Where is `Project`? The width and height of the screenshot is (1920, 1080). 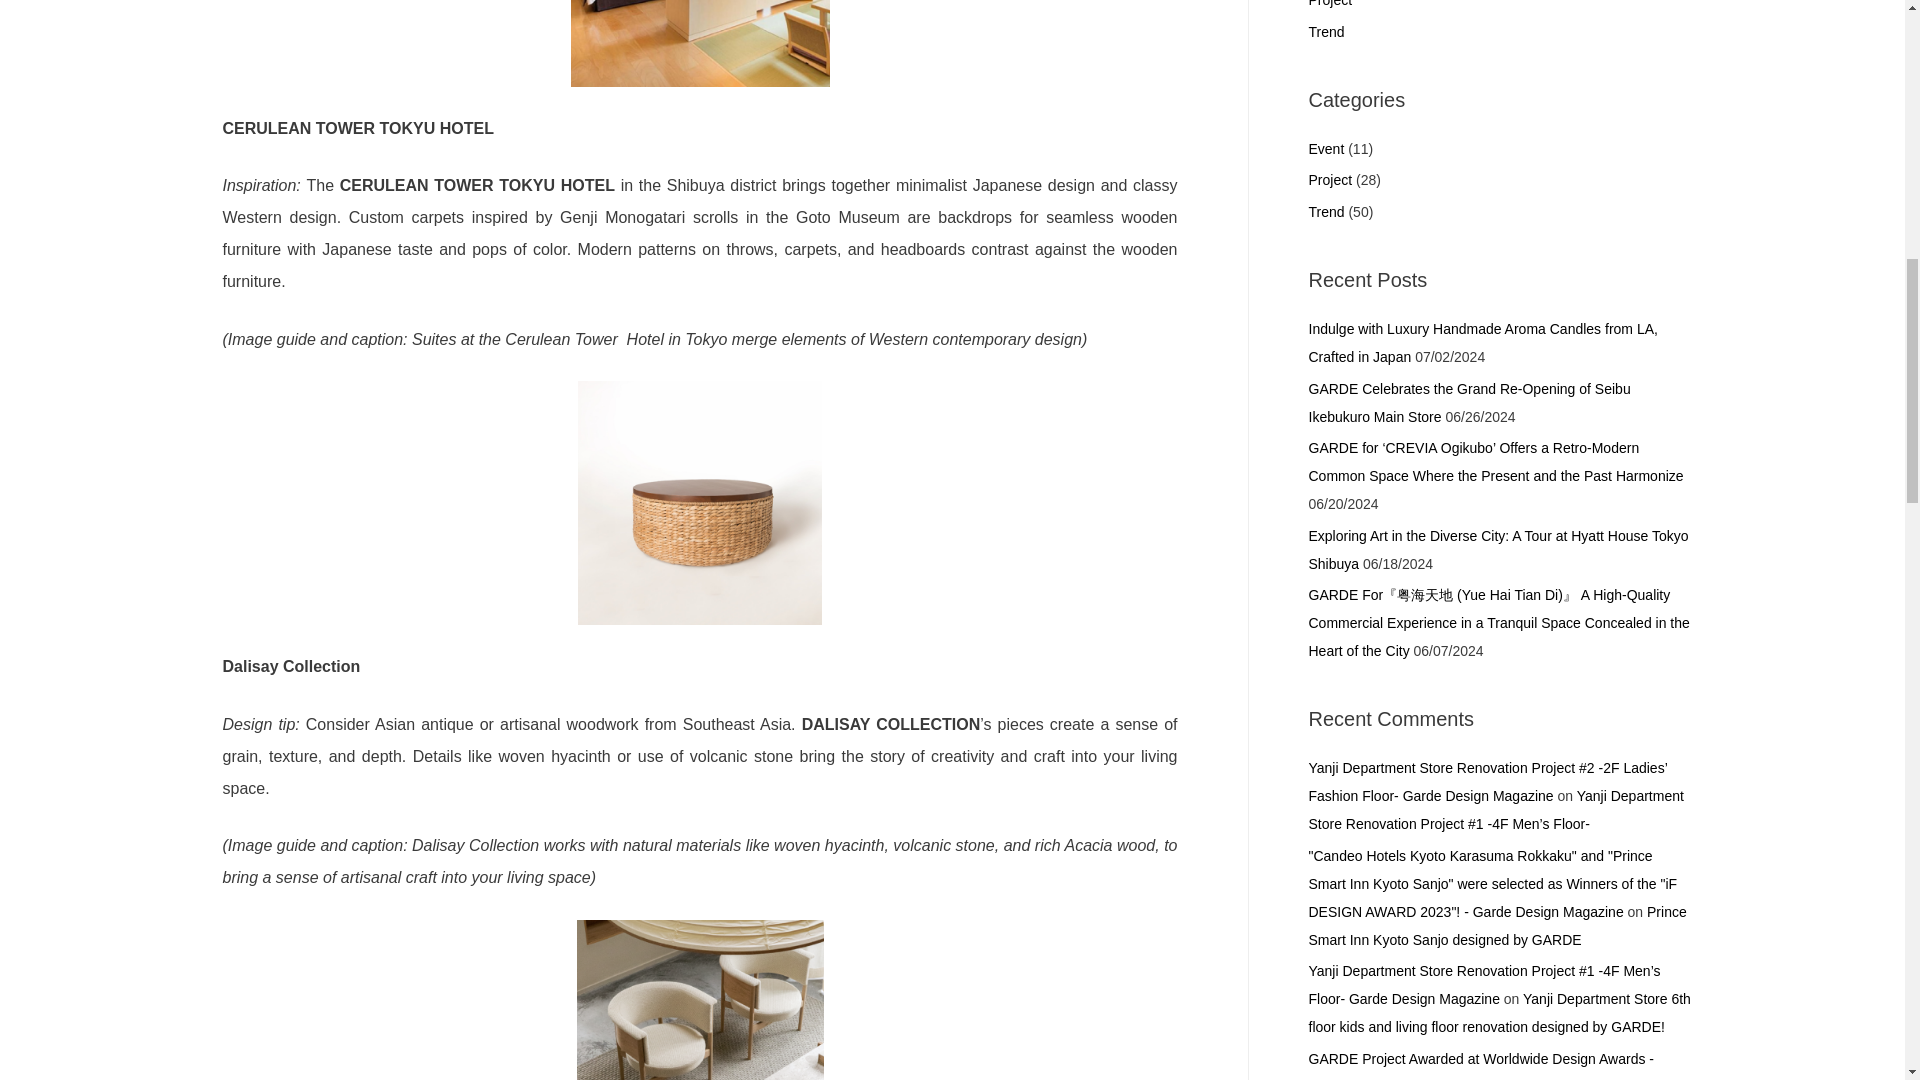 Project is located at coordinates (1329, 179).